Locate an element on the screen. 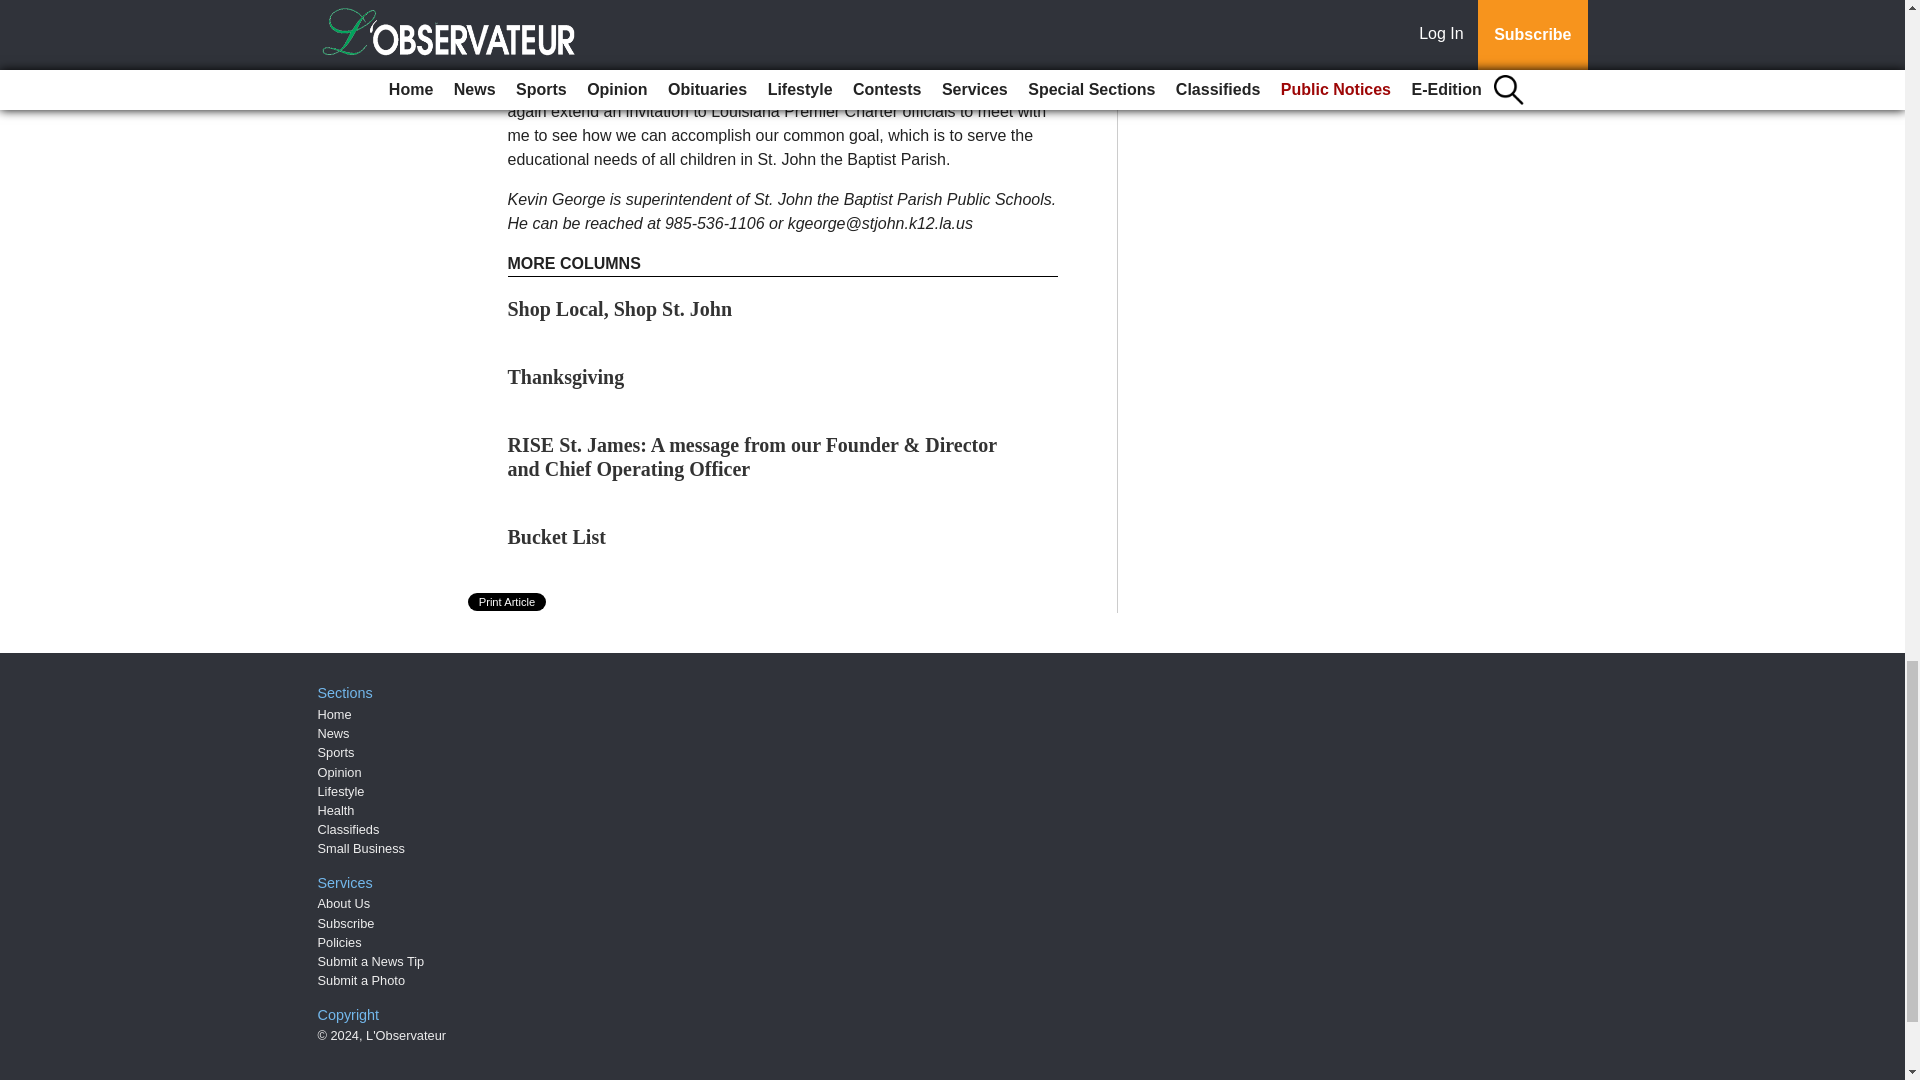 Image resolution: width=1920 pixels, height=1080 pixels. Shop Local,  Shop St. John is located at coordinates (620, 308).